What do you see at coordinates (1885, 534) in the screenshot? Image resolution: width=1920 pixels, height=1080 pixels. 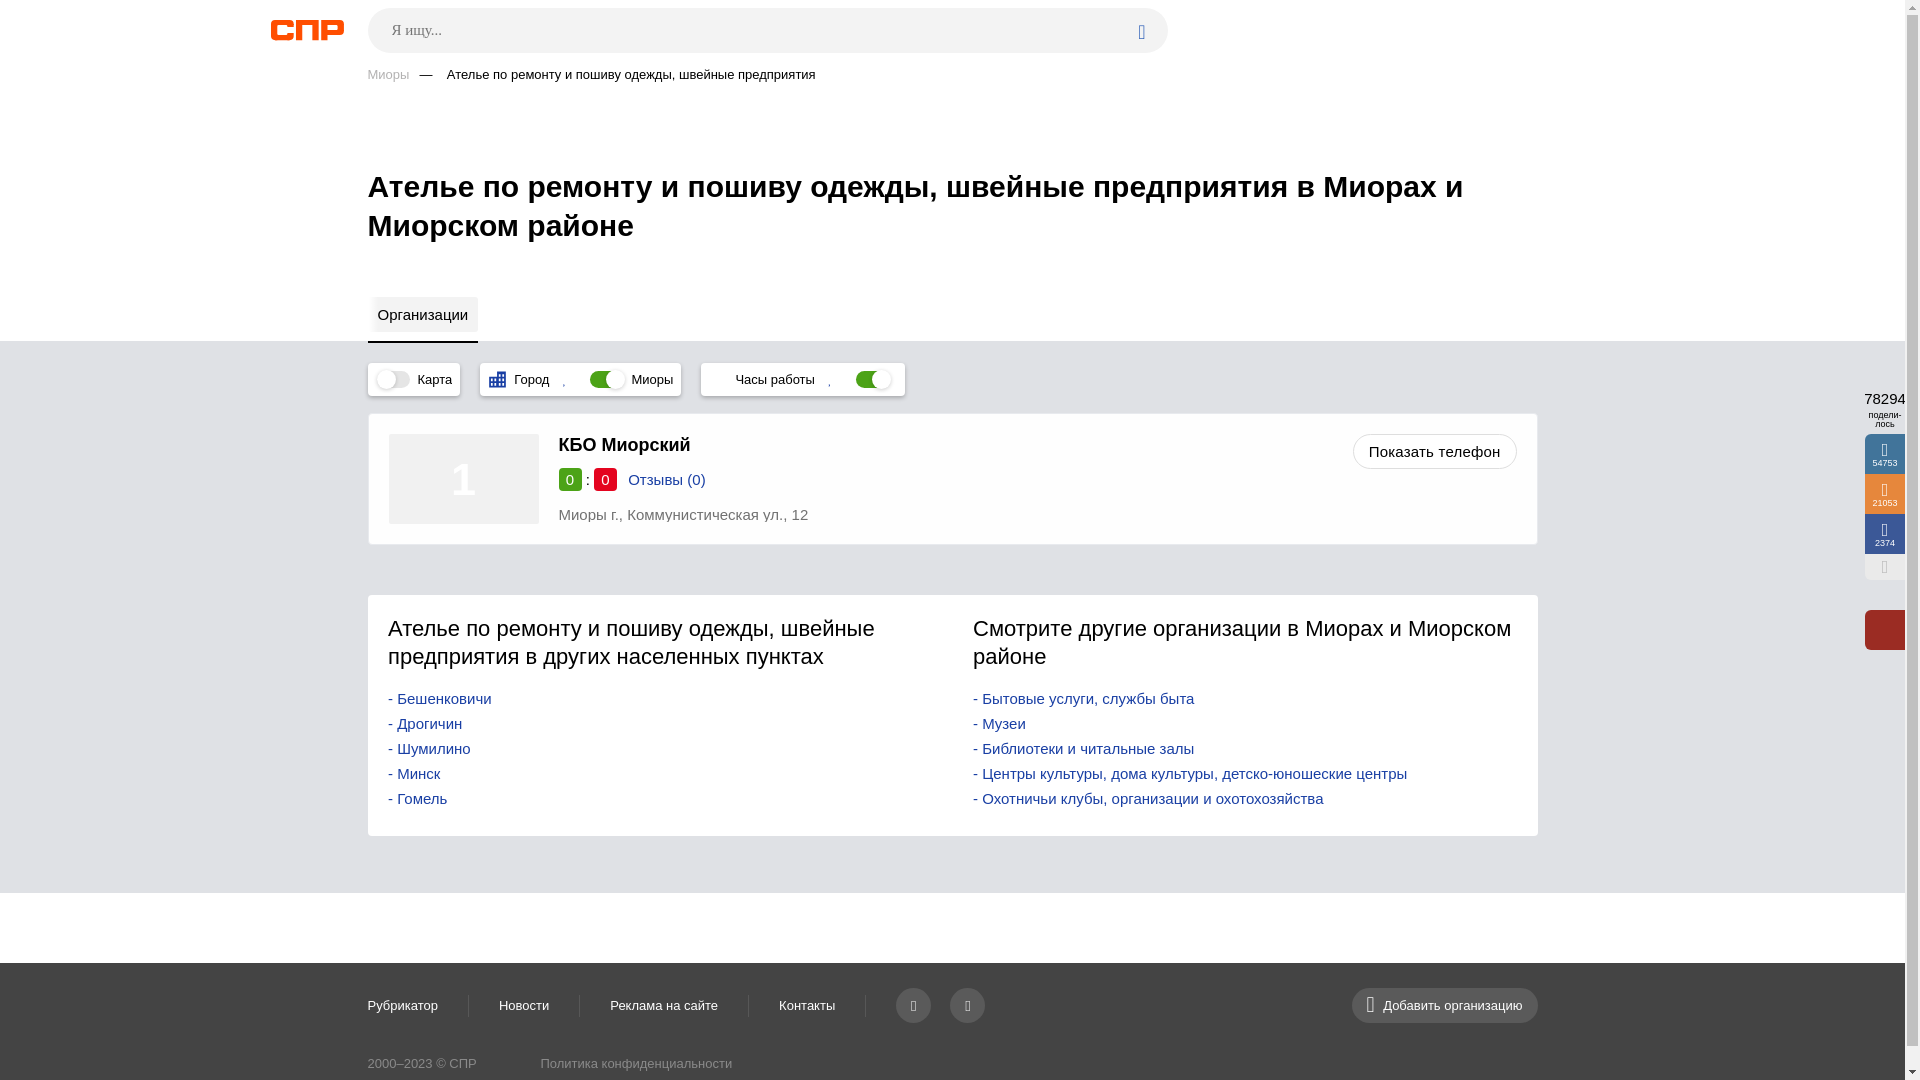 I see `2374` at bounding box center [1885, 534].